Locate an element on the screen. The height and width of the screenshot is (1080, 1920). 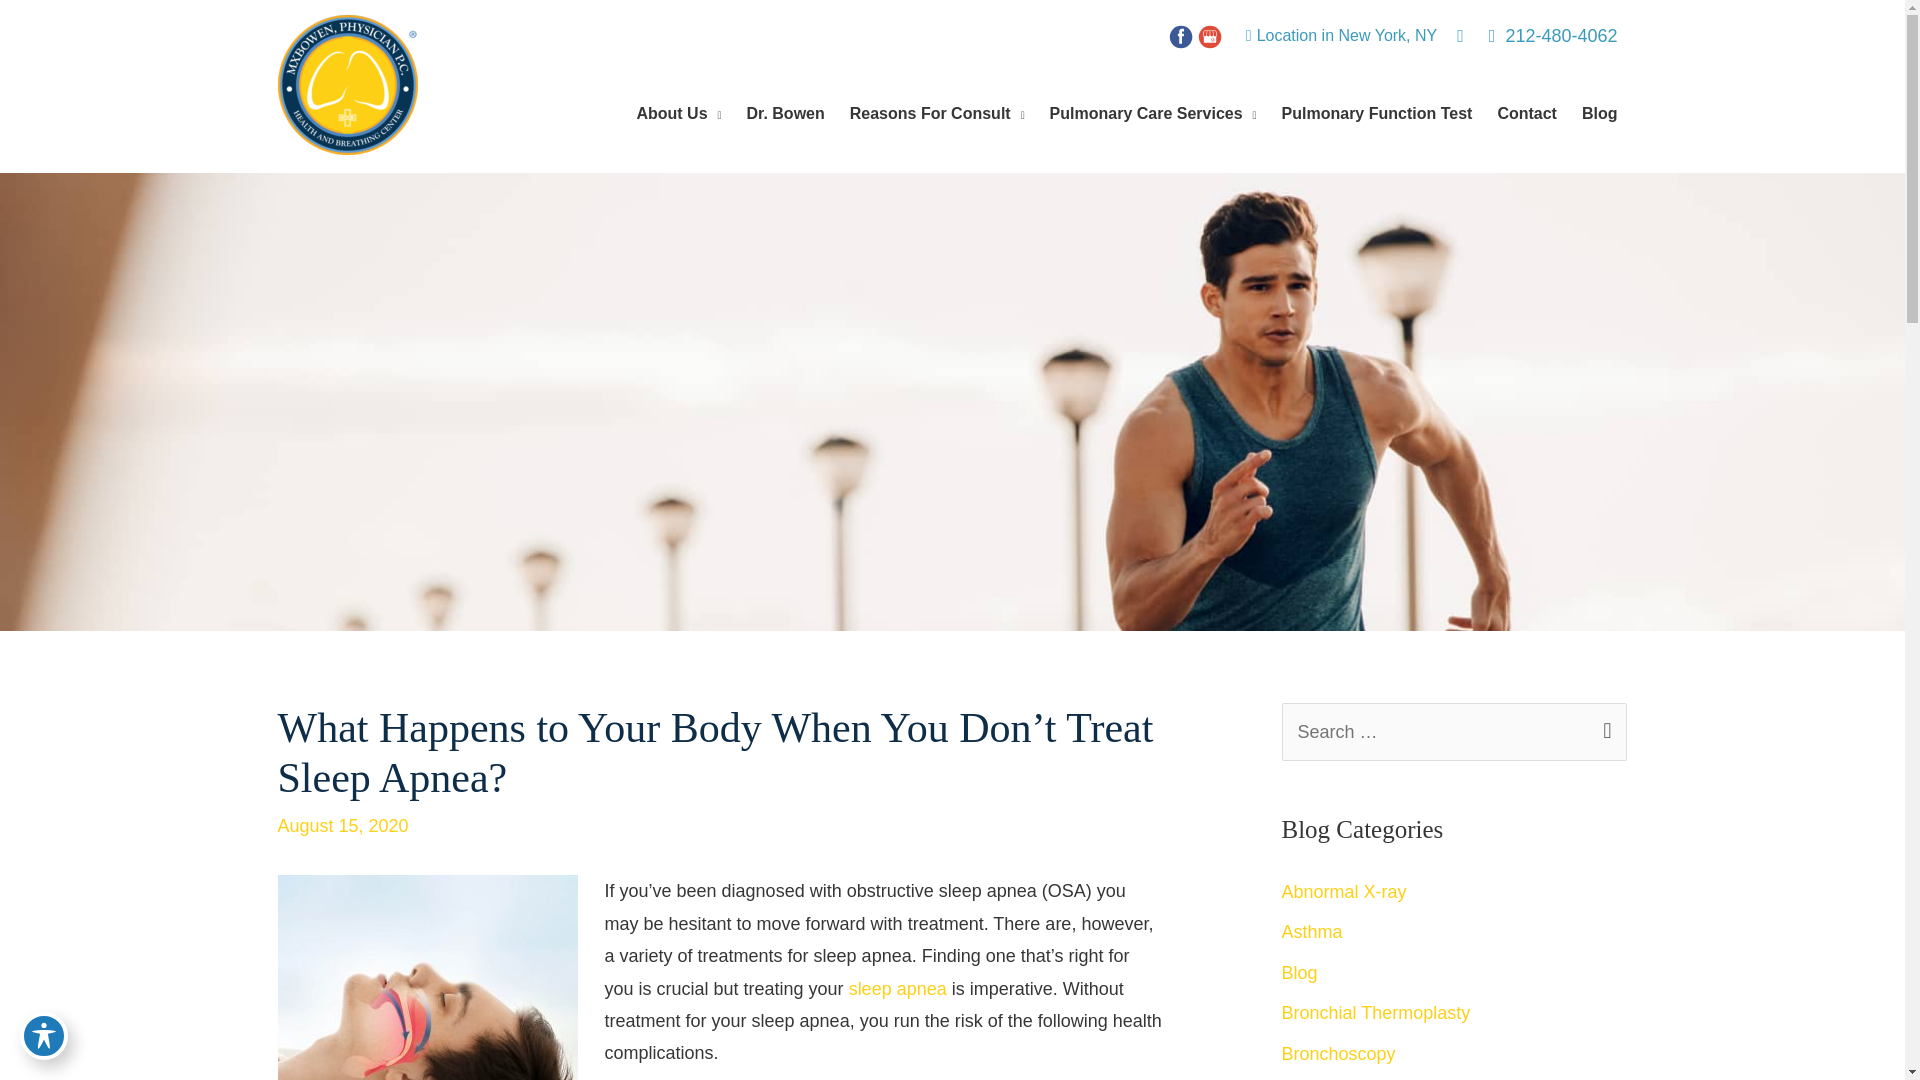
Location in New York, NY is located at coordinates (1348, 36).